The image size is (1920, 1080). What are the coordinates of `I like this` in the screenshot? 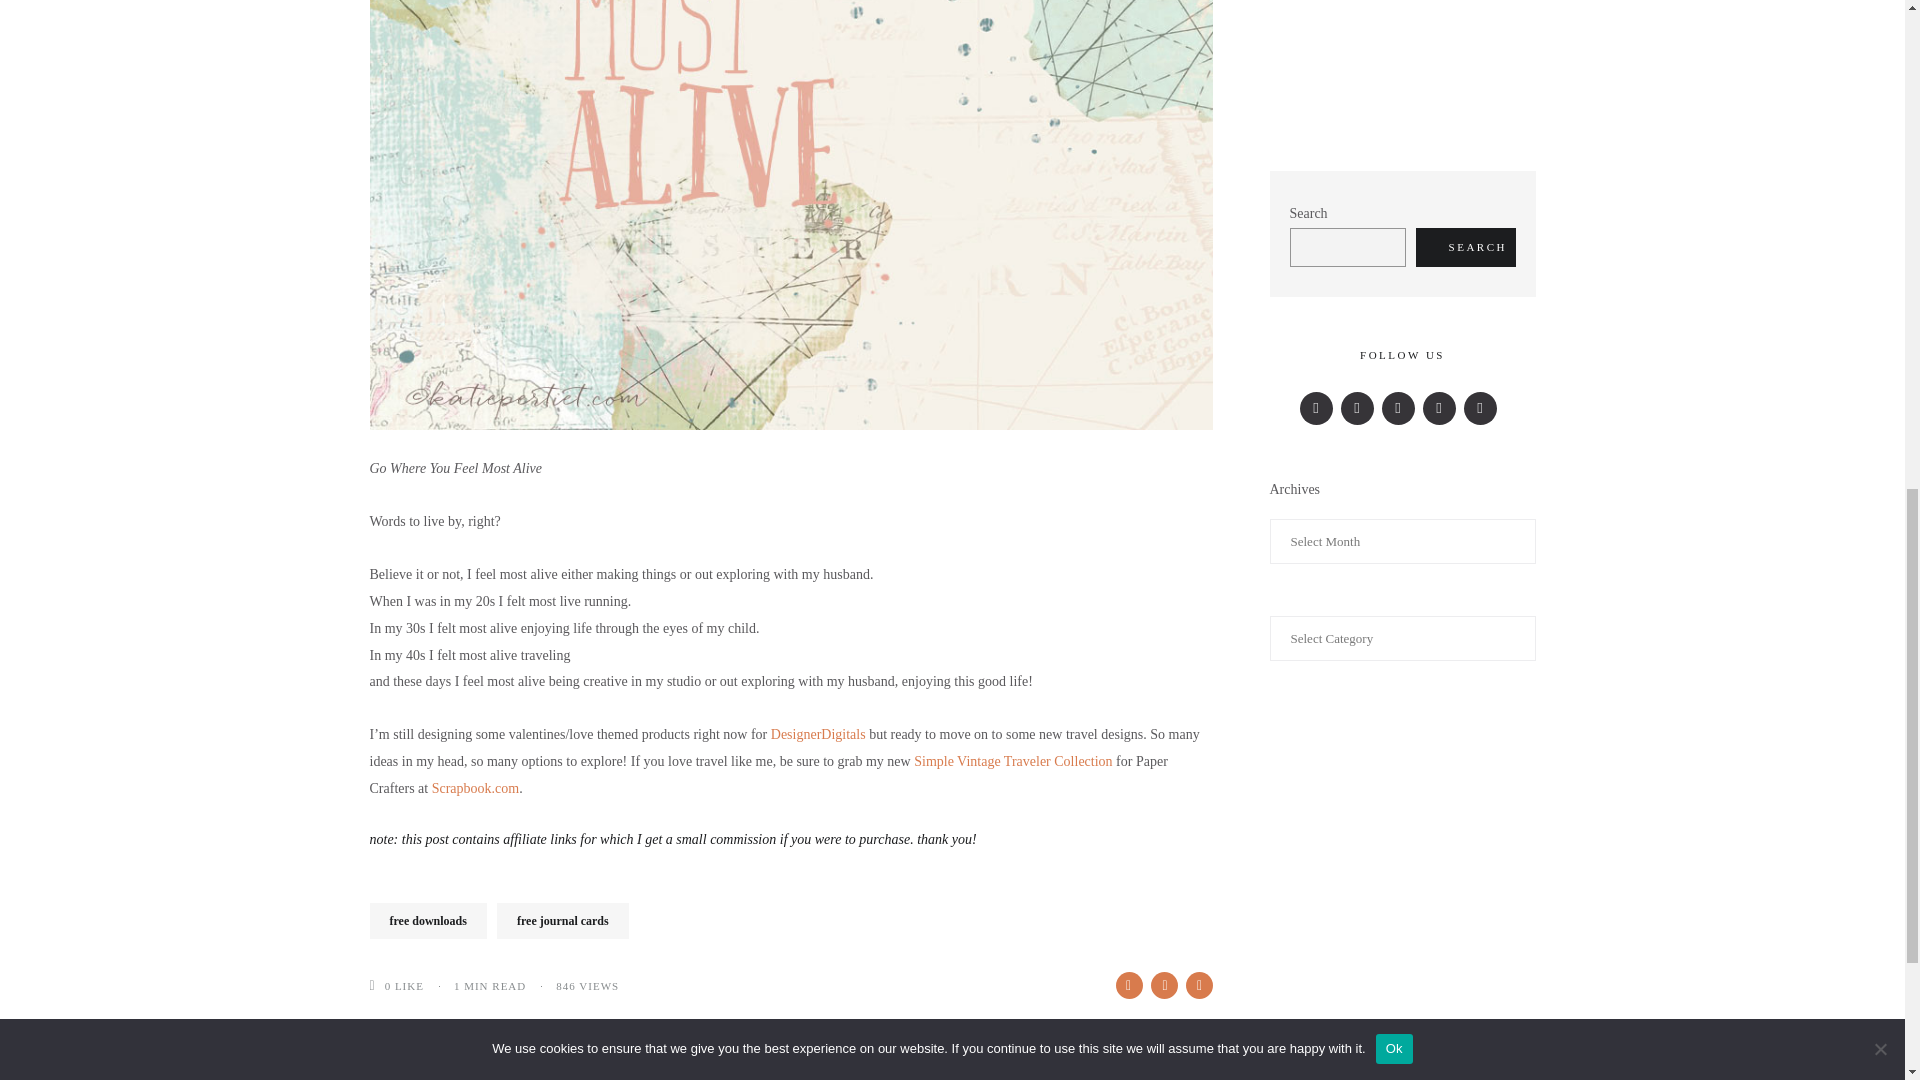 It's located at (378, 985).